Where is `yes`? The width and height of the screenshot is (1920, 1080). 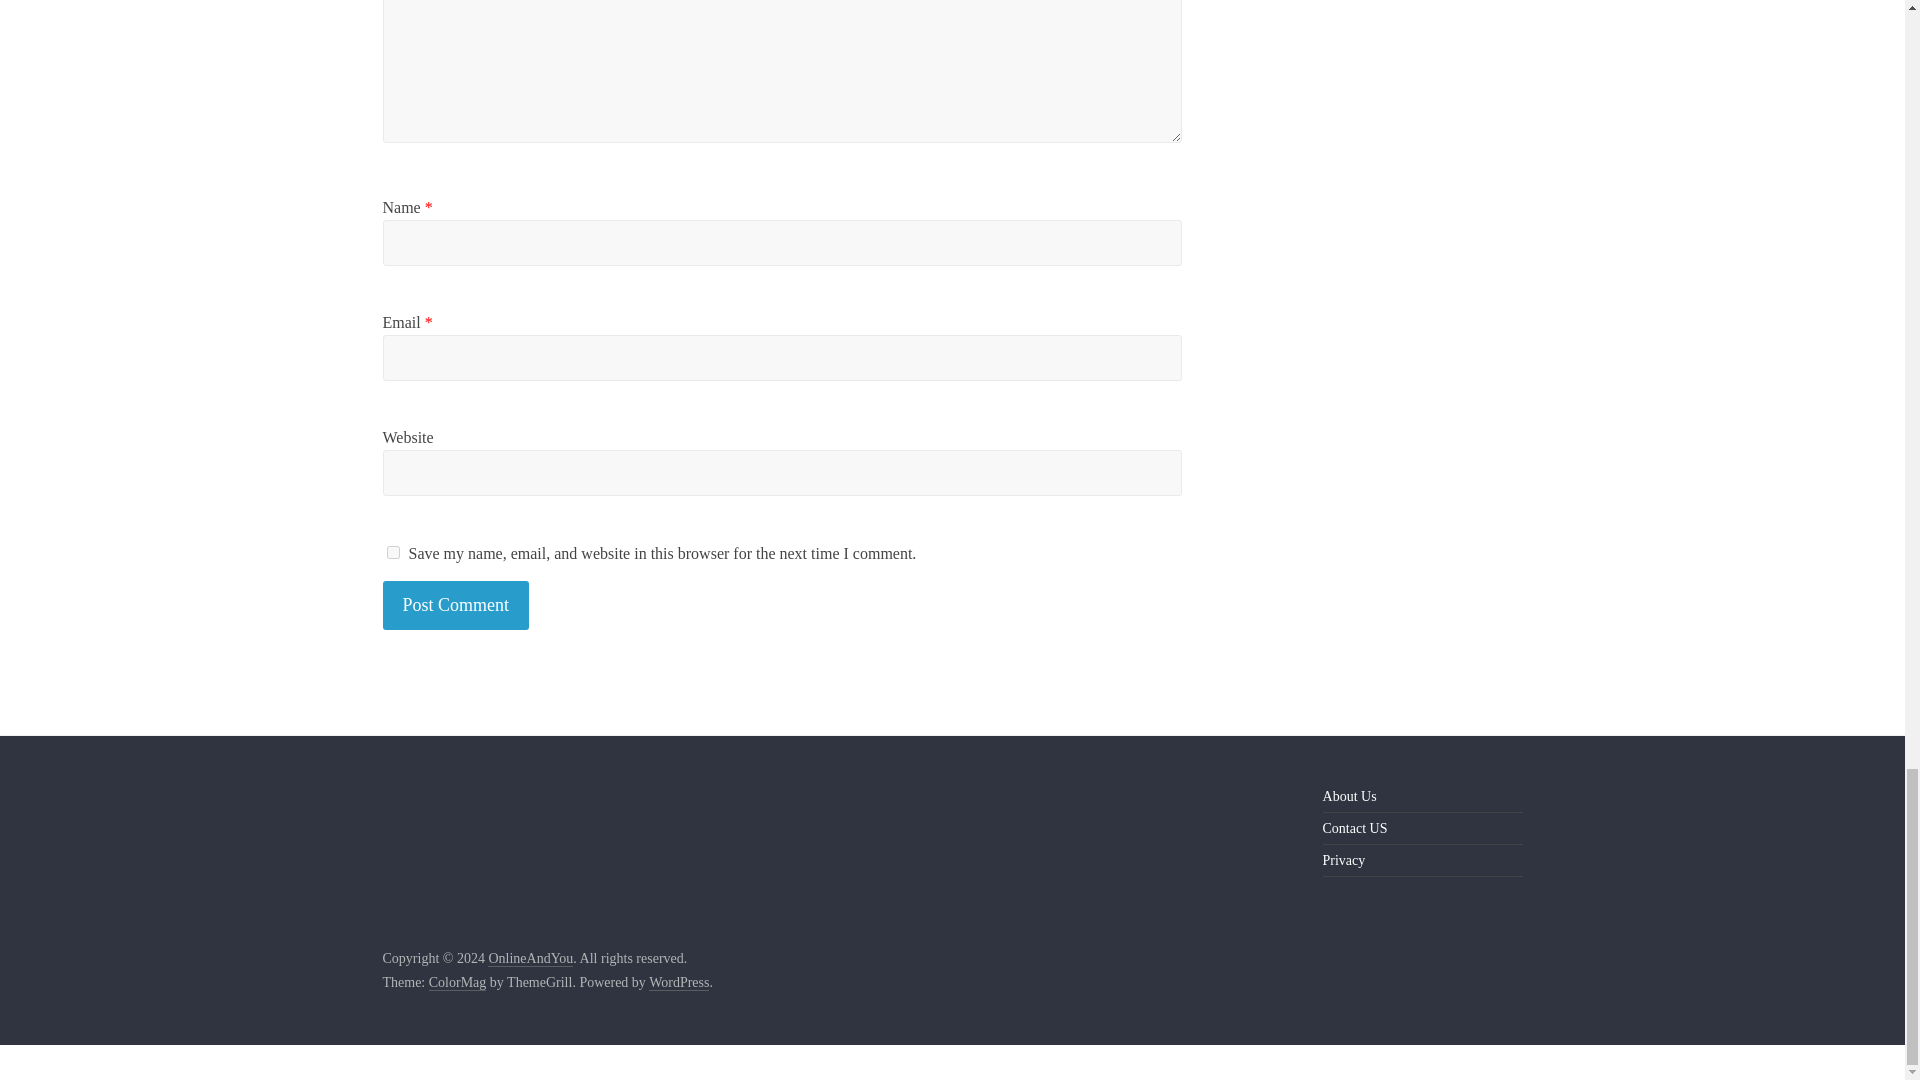 yes is located at coordinates (392, 552).